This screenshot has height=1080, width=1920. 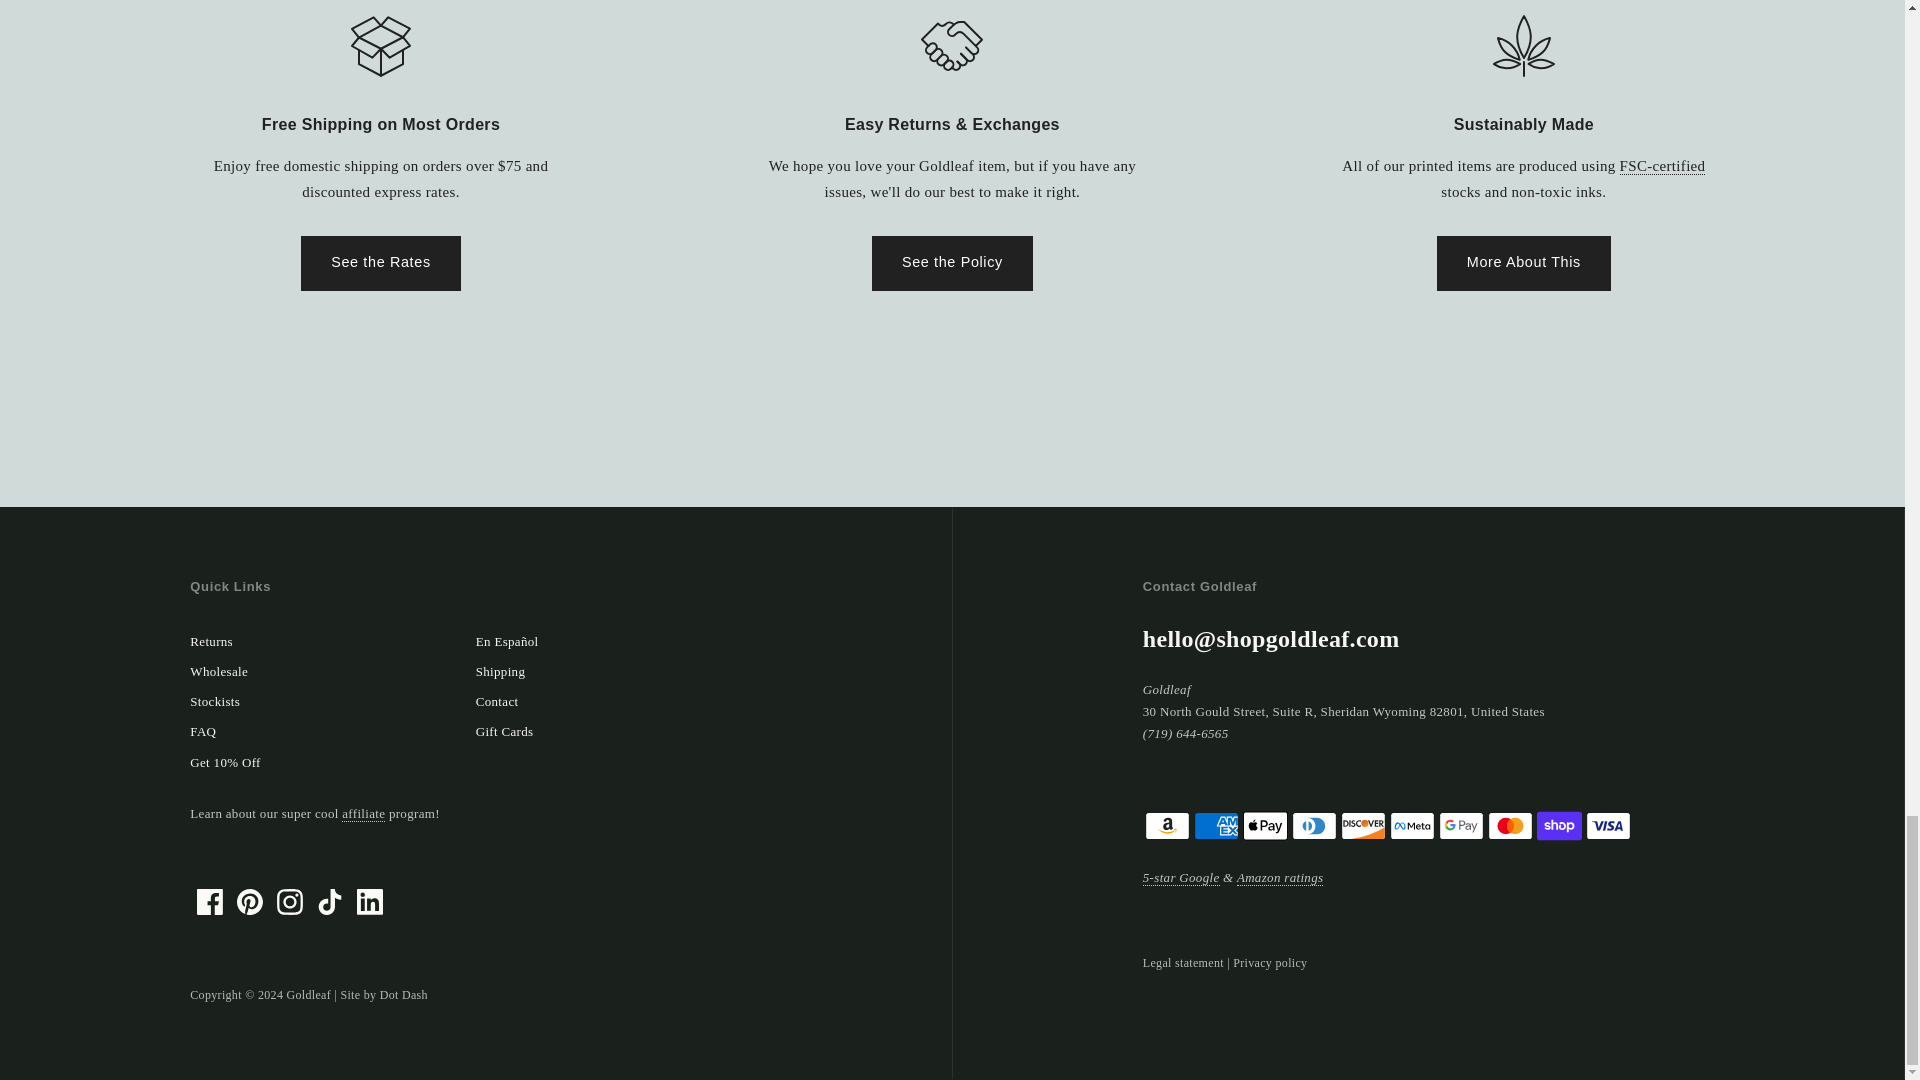 What do you see at coordinates (363, 813) in the screenshot?
I see `Affiliate Program` at bounding box center [363, 813].